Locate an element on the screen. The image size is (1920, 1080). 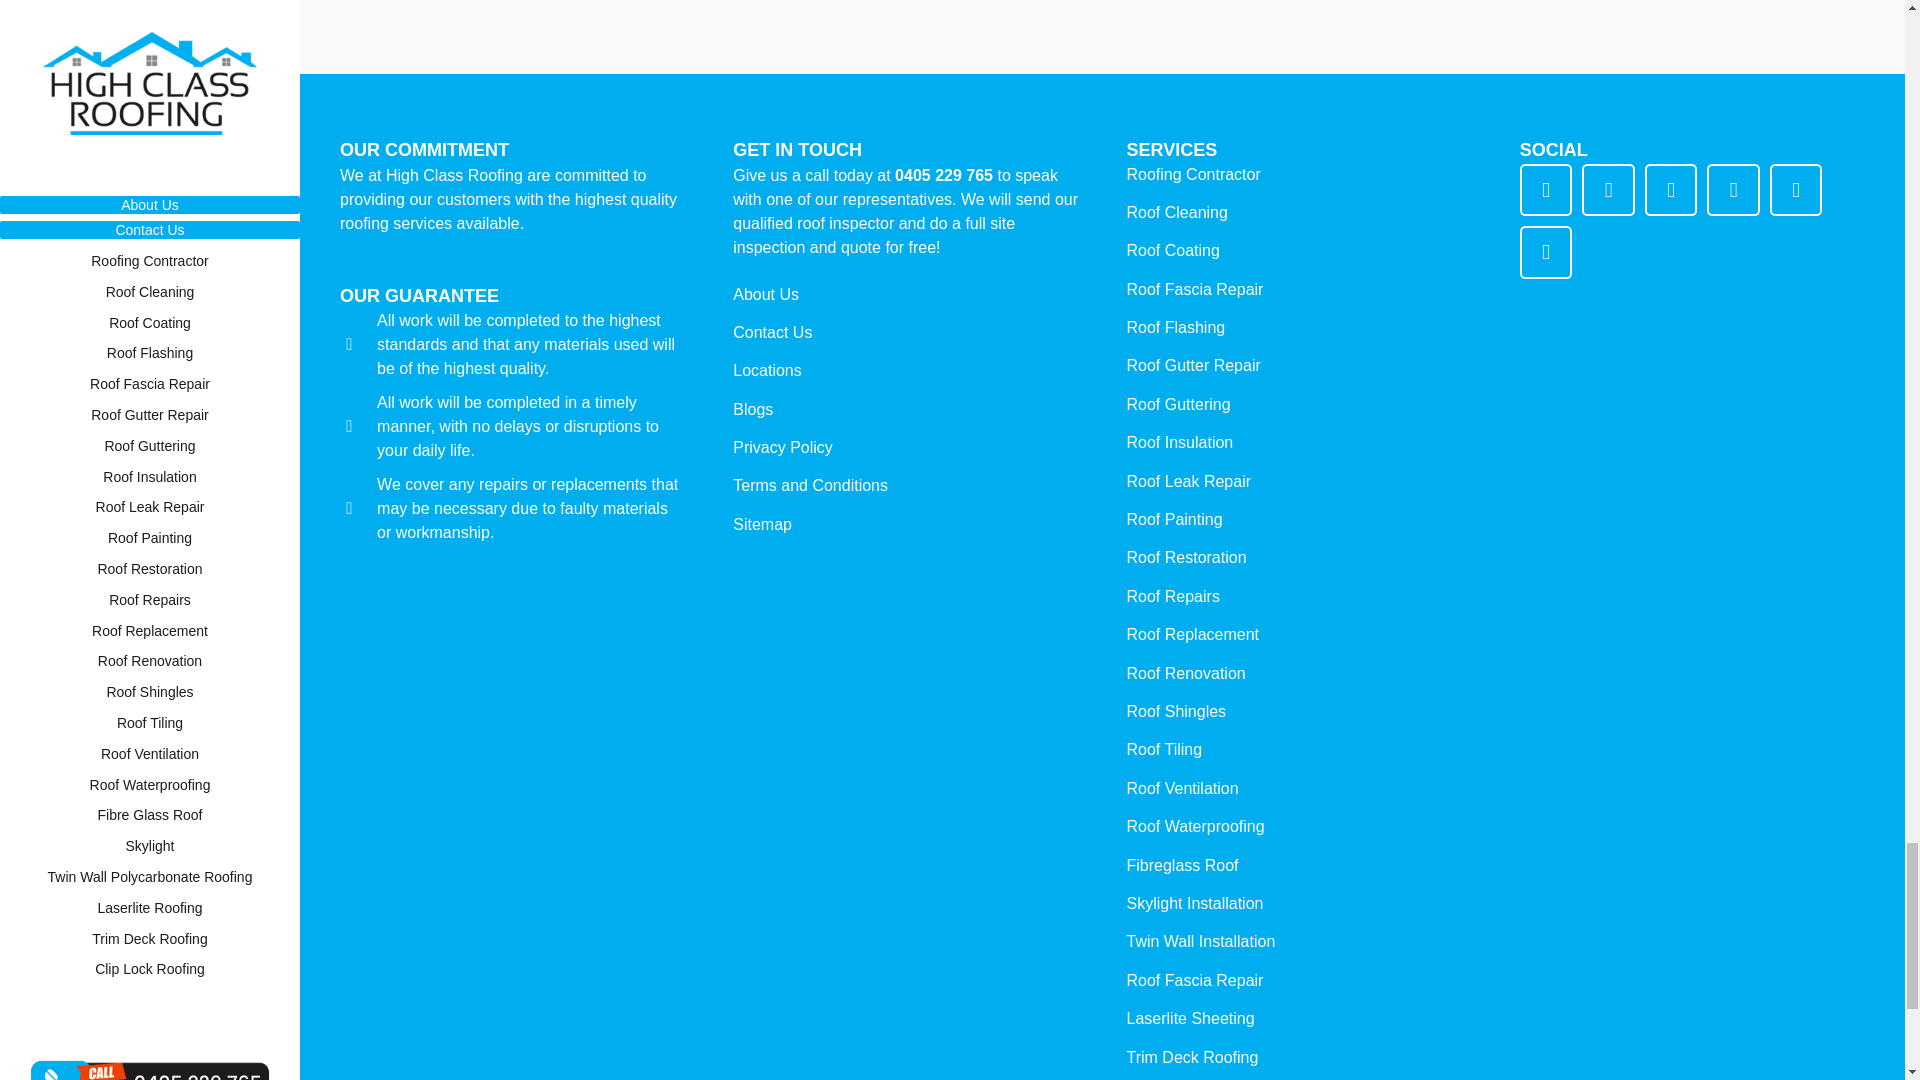
Pinterest is located at coordinates (1671, 190).